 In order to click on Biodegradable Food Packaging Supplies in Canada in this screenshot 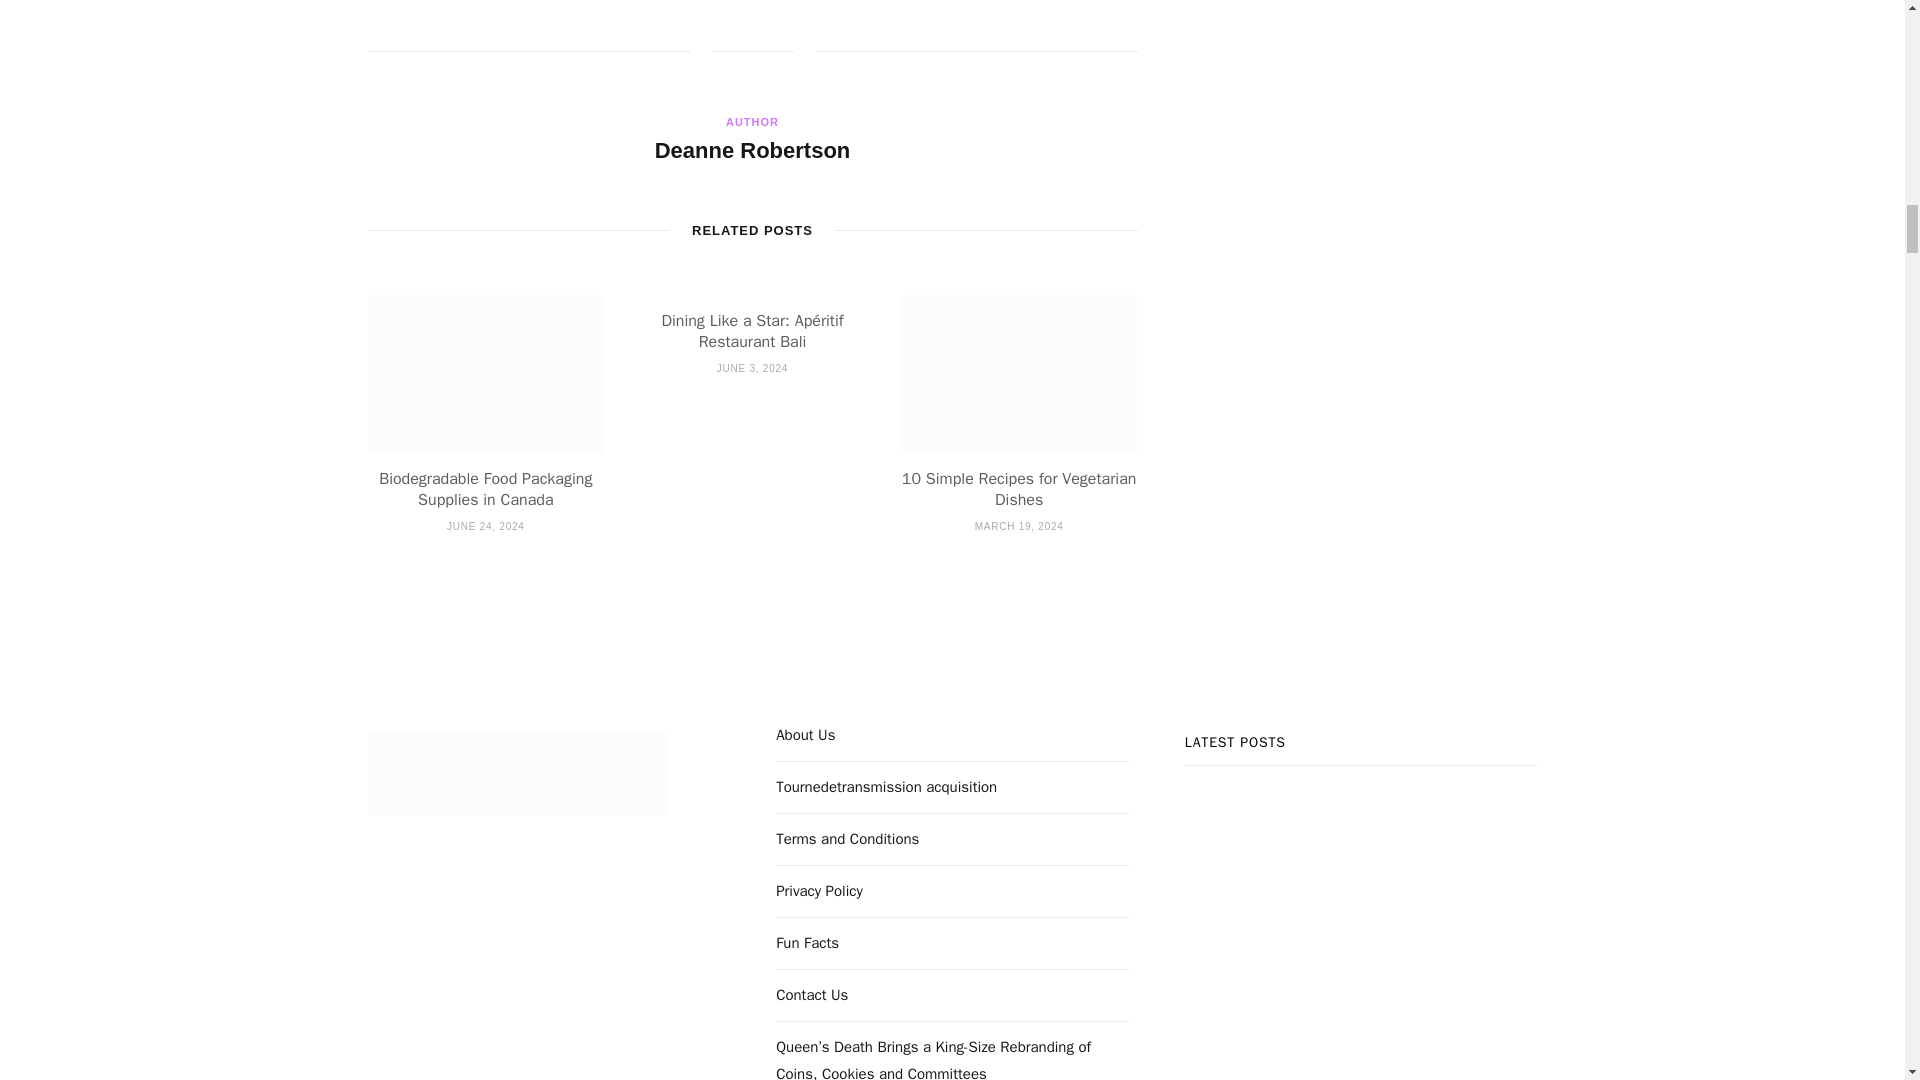, I will do `click(486, 373)`.